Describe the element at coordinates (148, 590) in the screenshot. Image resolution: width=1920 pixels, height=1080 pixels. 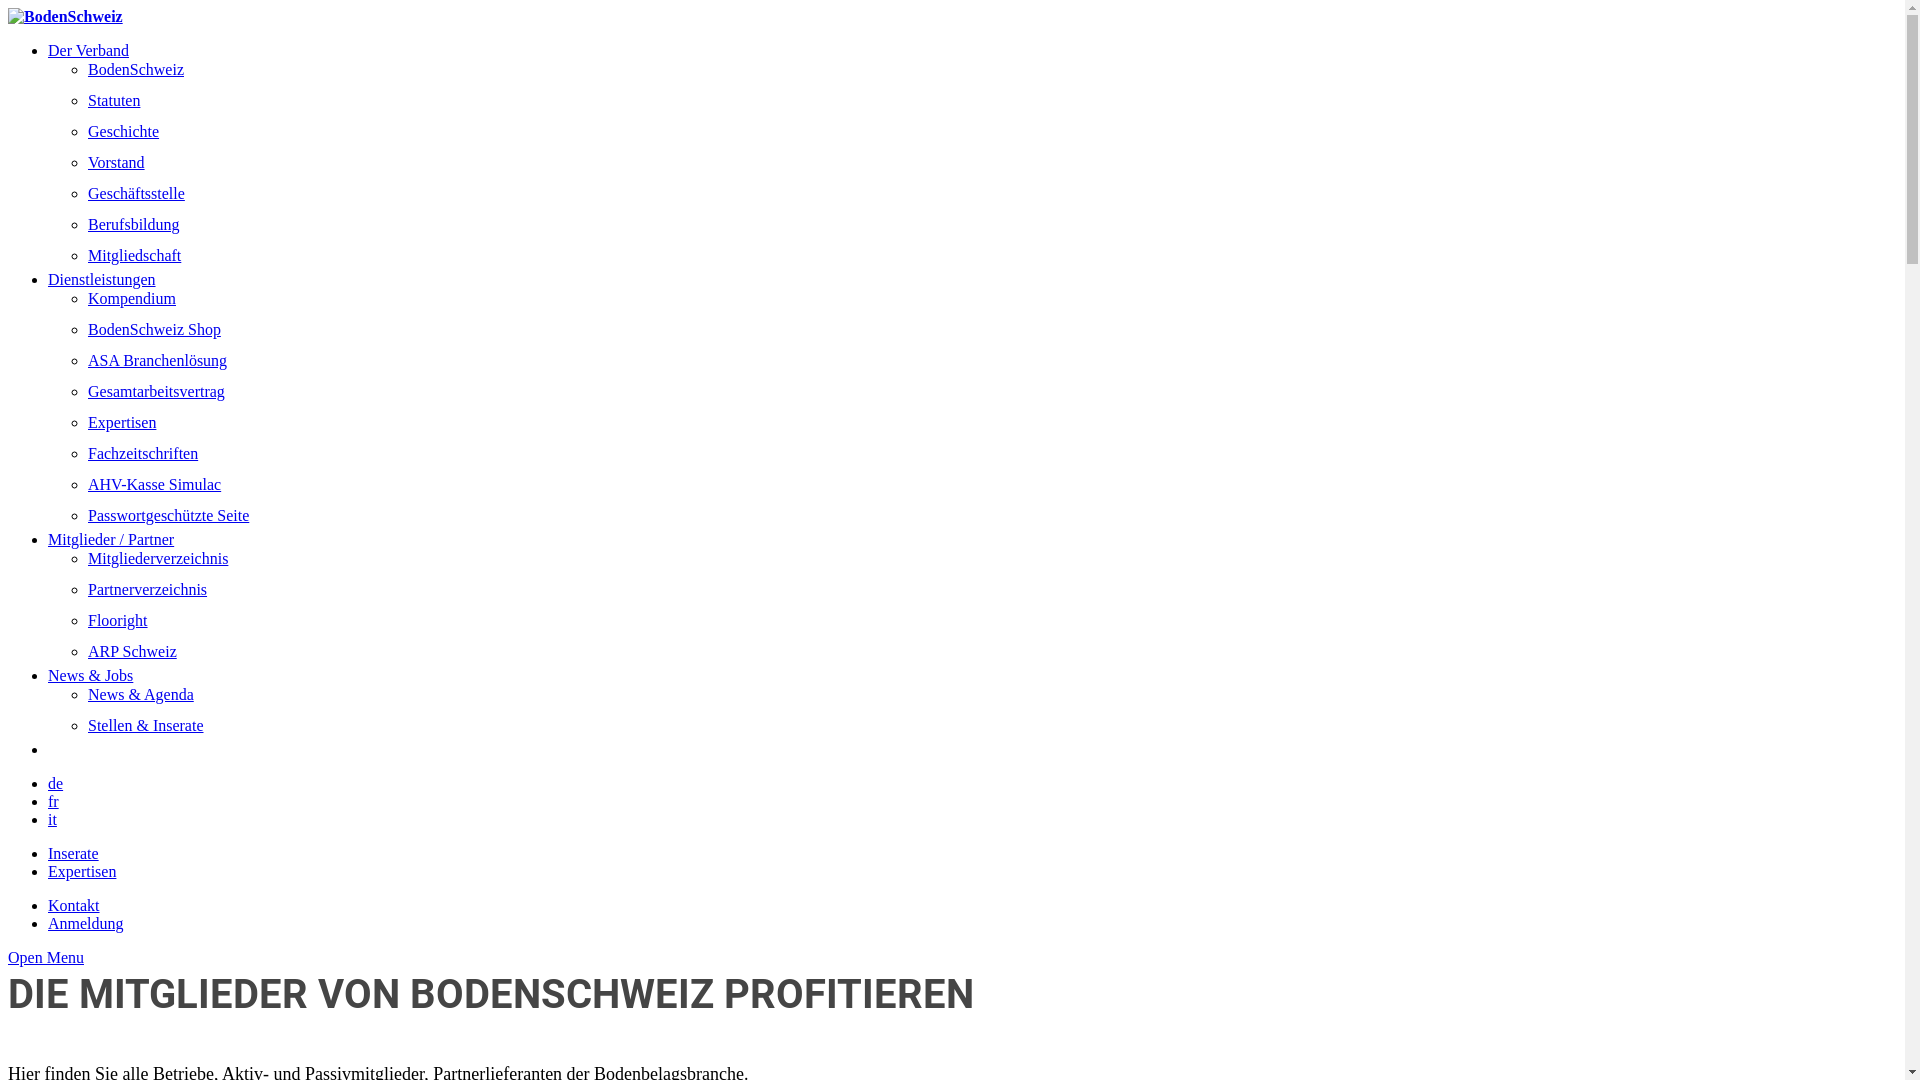
I see `Partnerverzeichnis` at that location.